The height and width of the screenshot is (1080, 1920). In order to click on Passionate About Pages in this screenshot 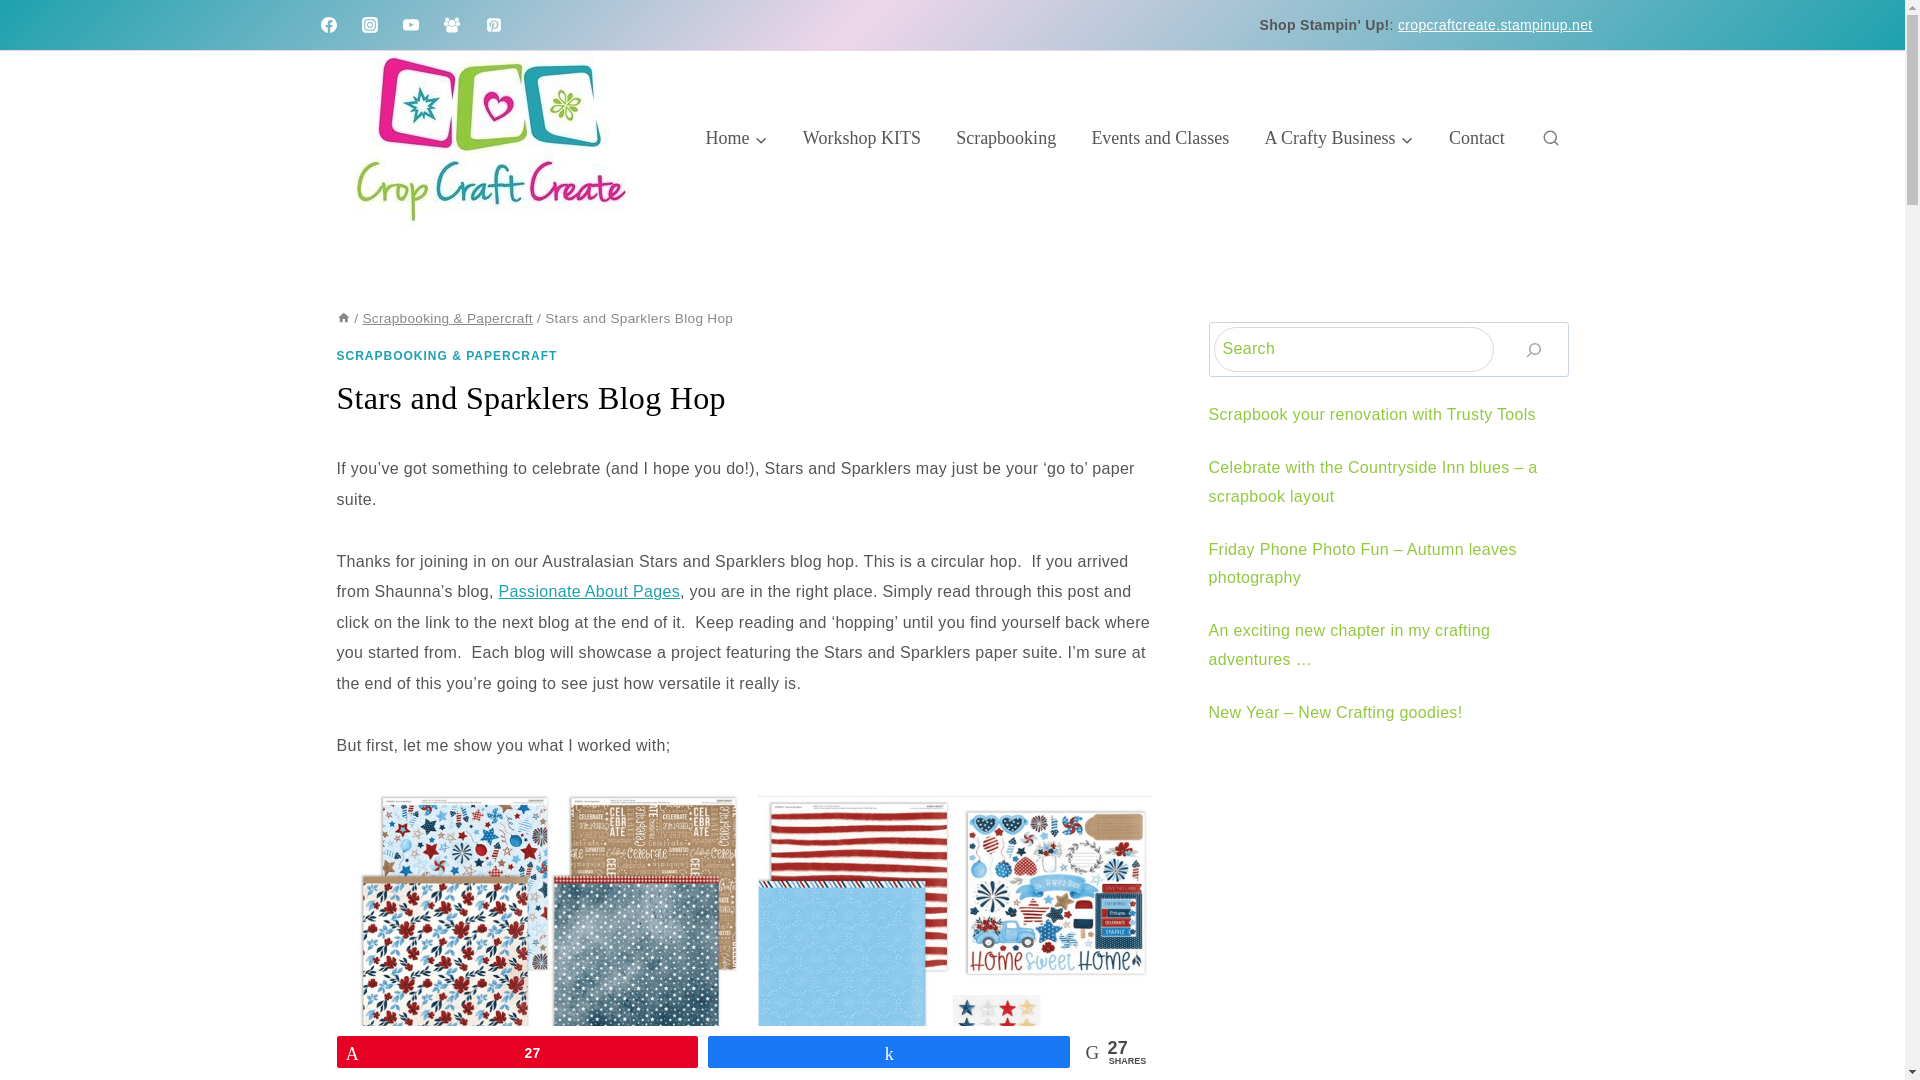, I will do `click(589, 592)`.